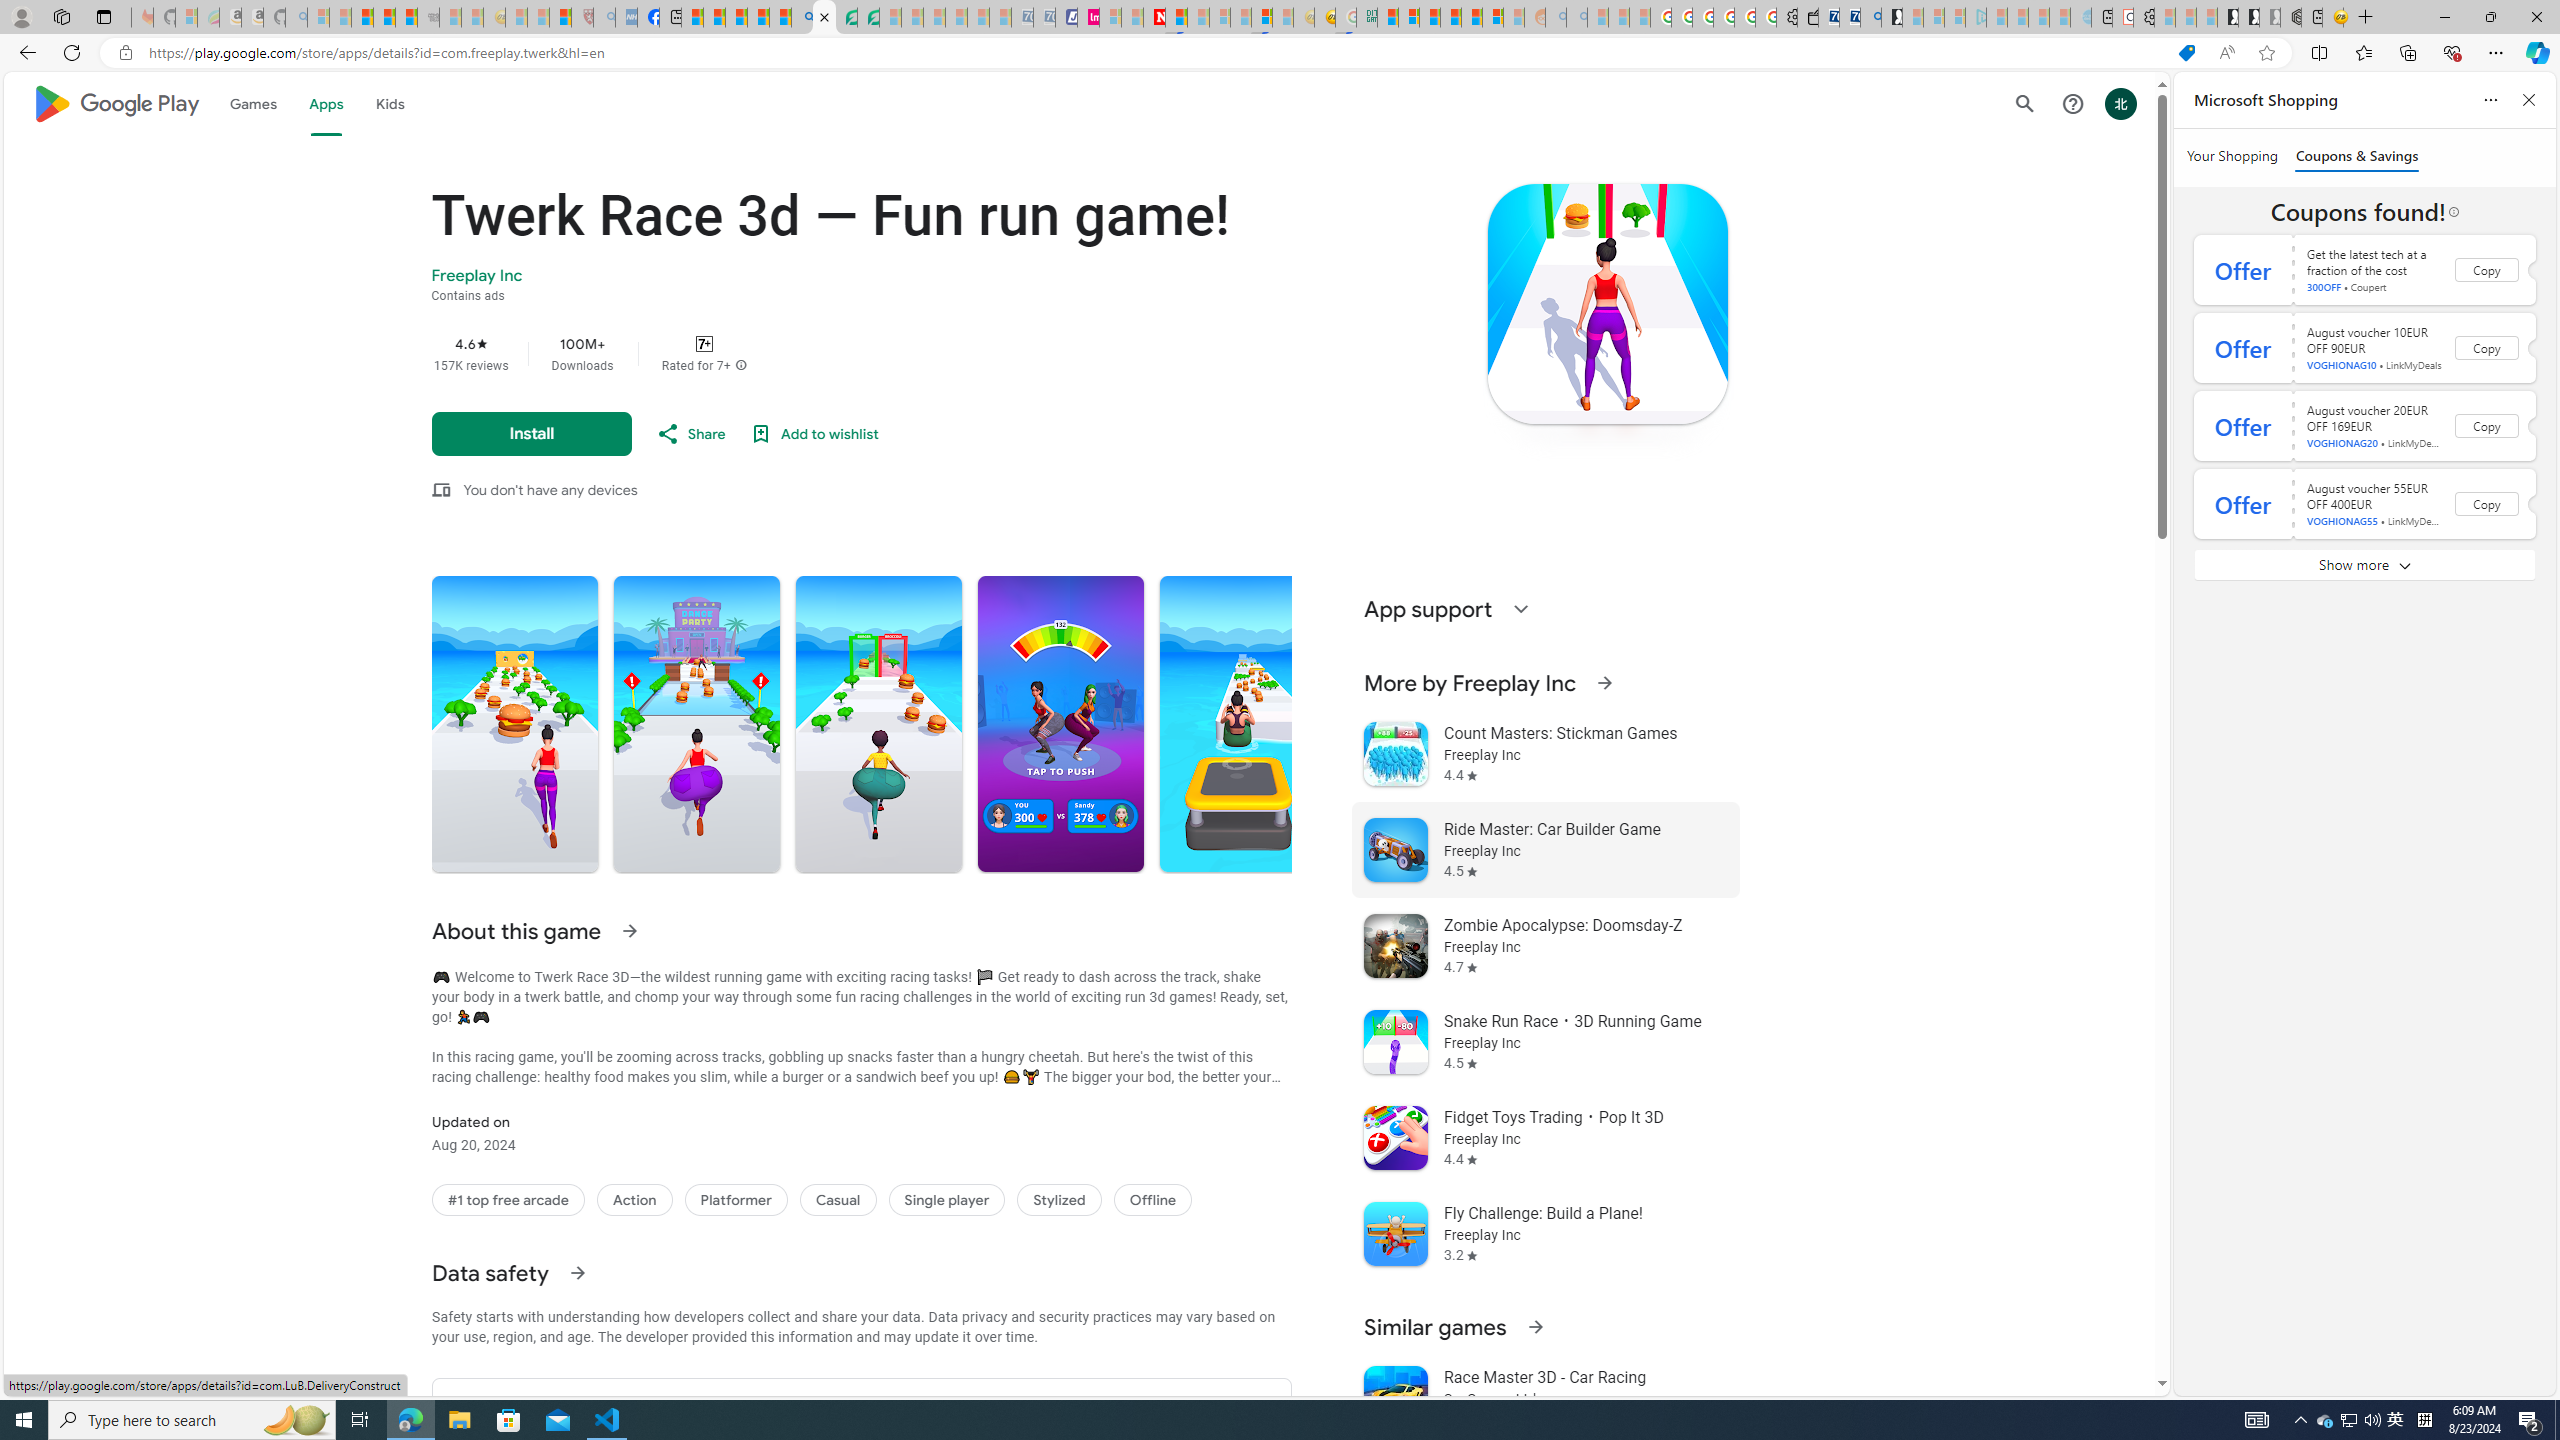 Image resolution: width=2560 pixels, height=1440 pixels. What do you see at coordinates (508, 1199) in the screenshot?
I see `#1 top free arcade` at bounding box center [508, 1199].